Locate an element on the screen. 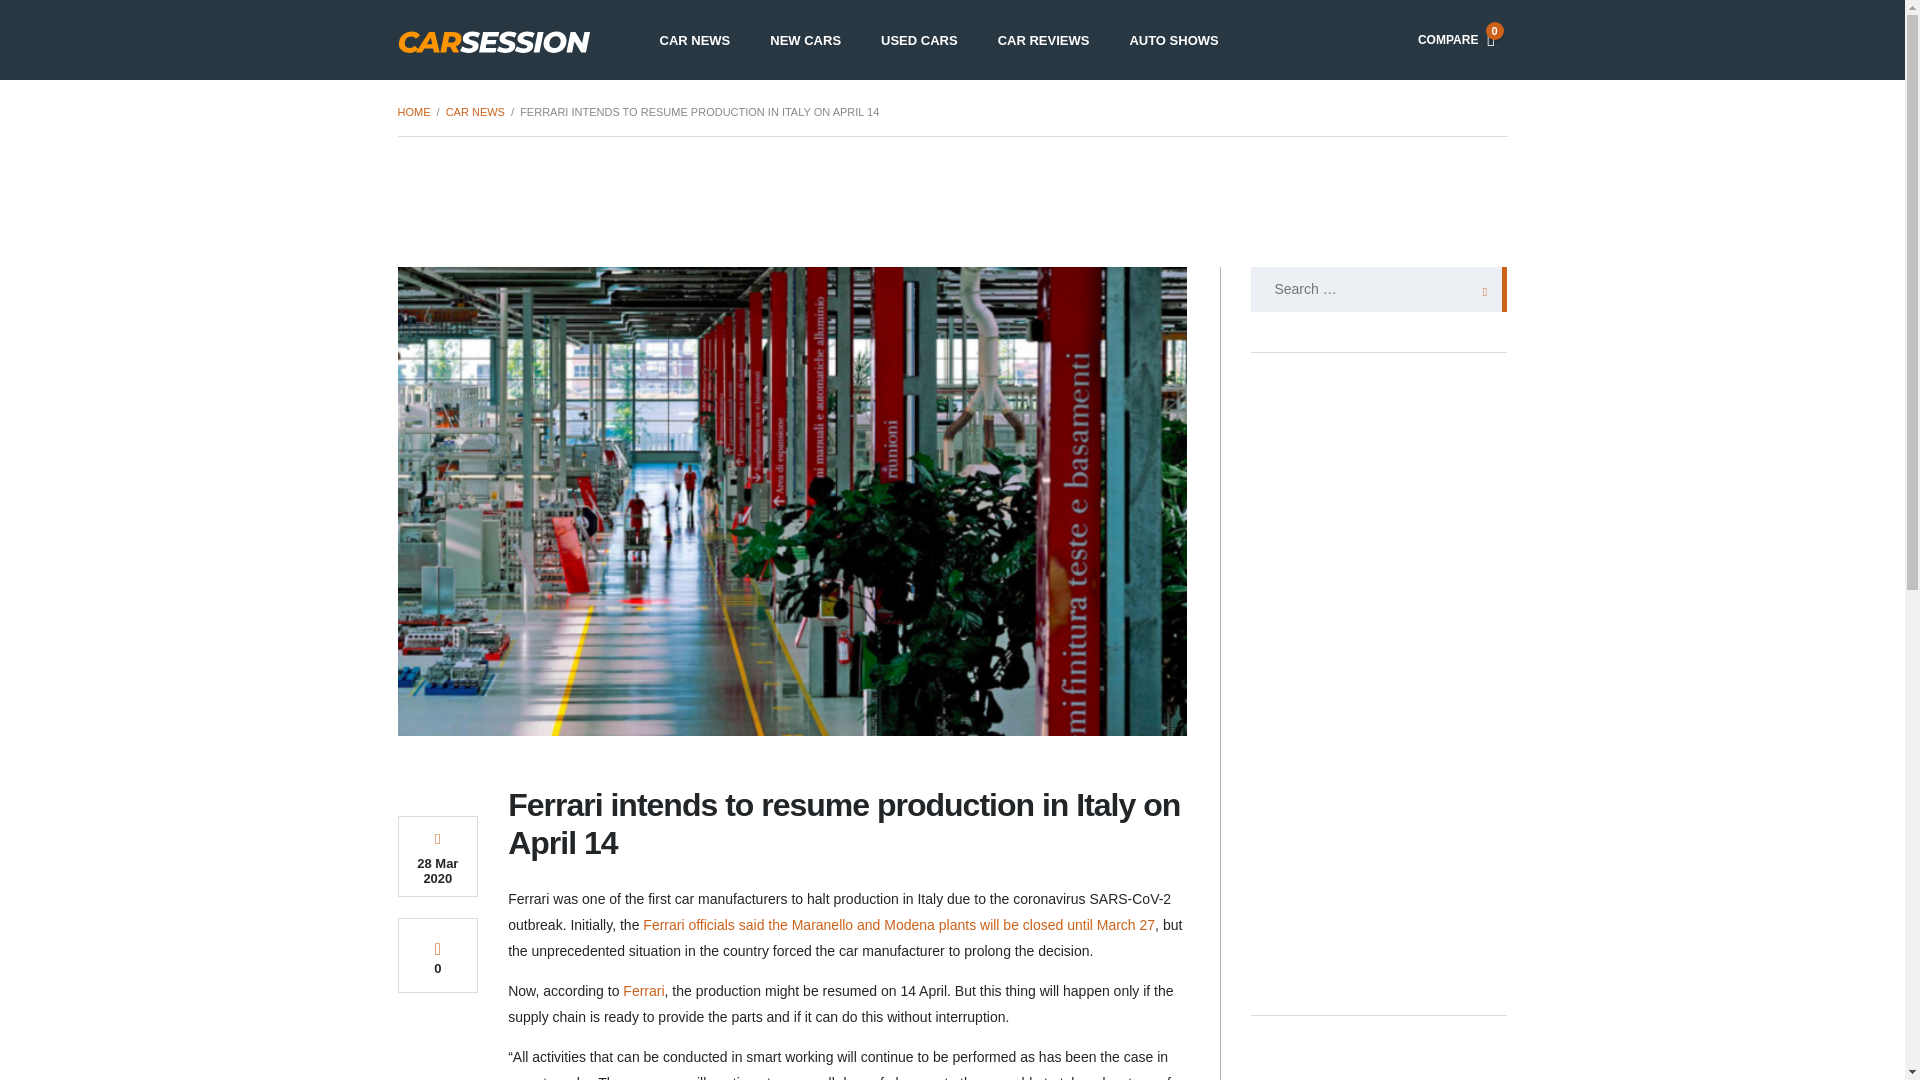 Image resolution: width=1920 pixels, height=1080 pixels. CAR REVIEWS is located at coordinates (1043, 39).